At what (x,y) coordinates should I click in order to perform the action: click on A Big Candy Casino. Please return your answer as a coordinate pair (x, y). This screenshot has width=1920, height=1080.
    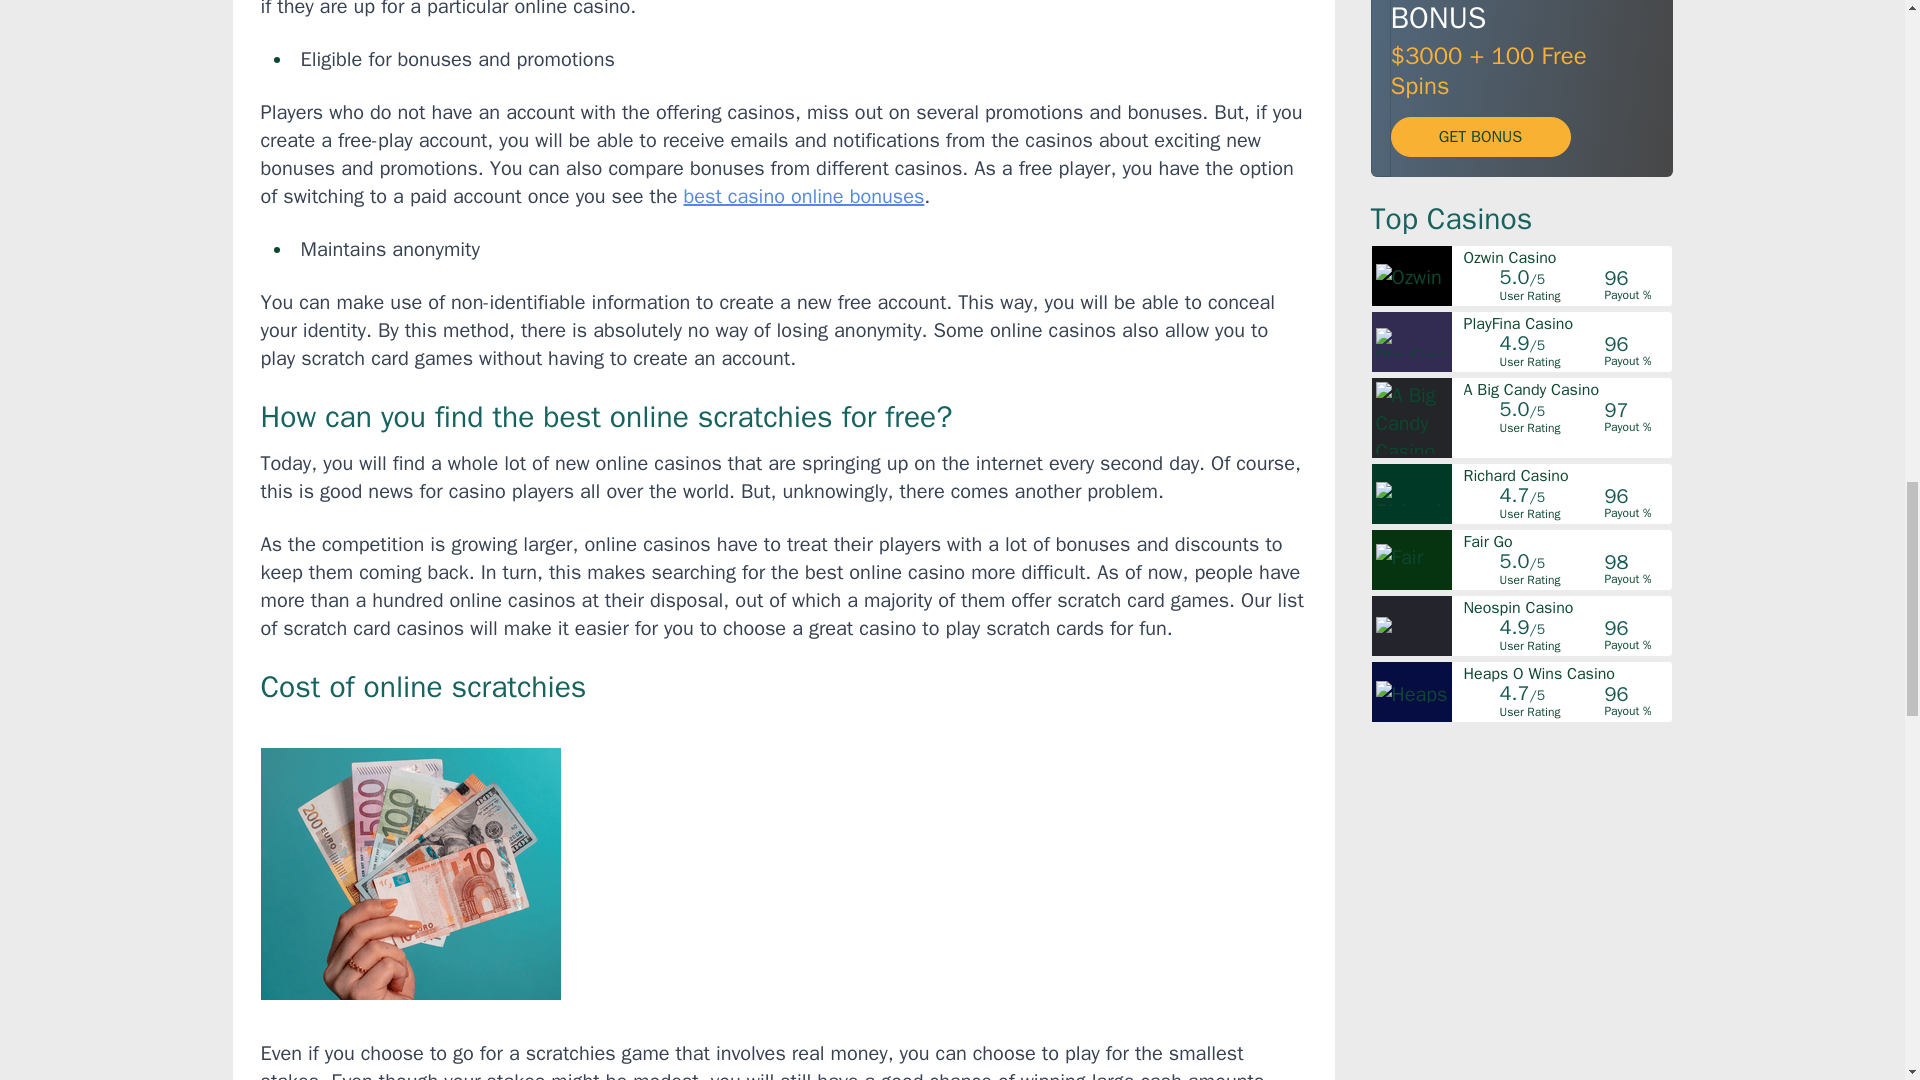
    Looking at the image, I should click on (1566, 390).